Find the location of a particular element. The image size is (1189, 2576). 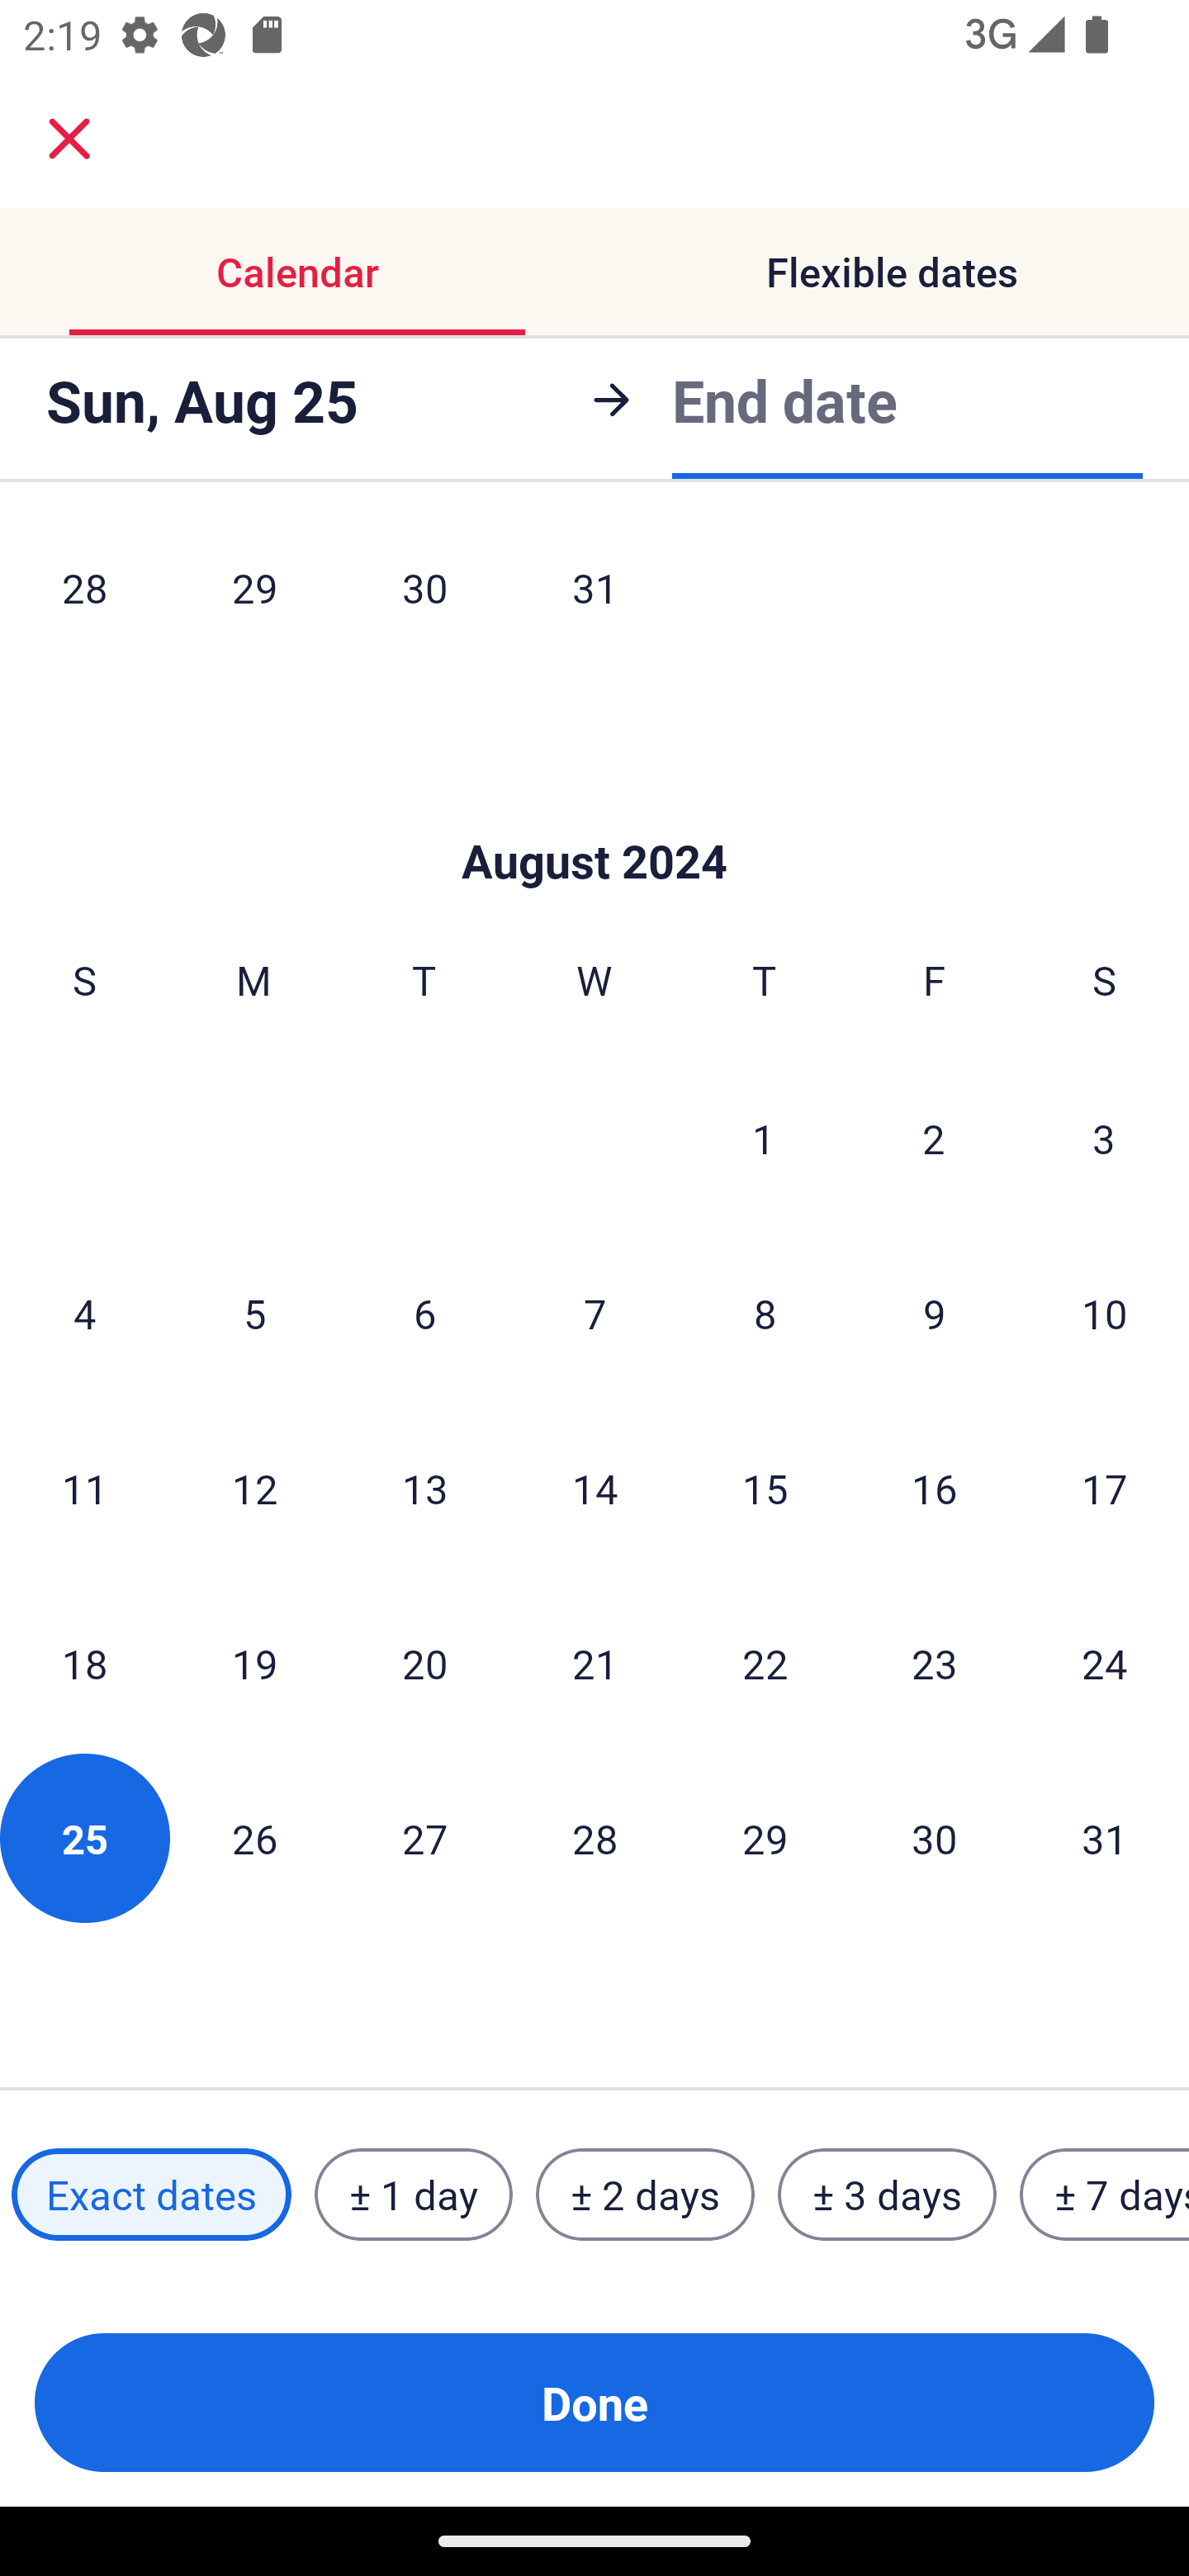

4 Sunday, August 4, 2024 is located at coordinates (84, 1314).